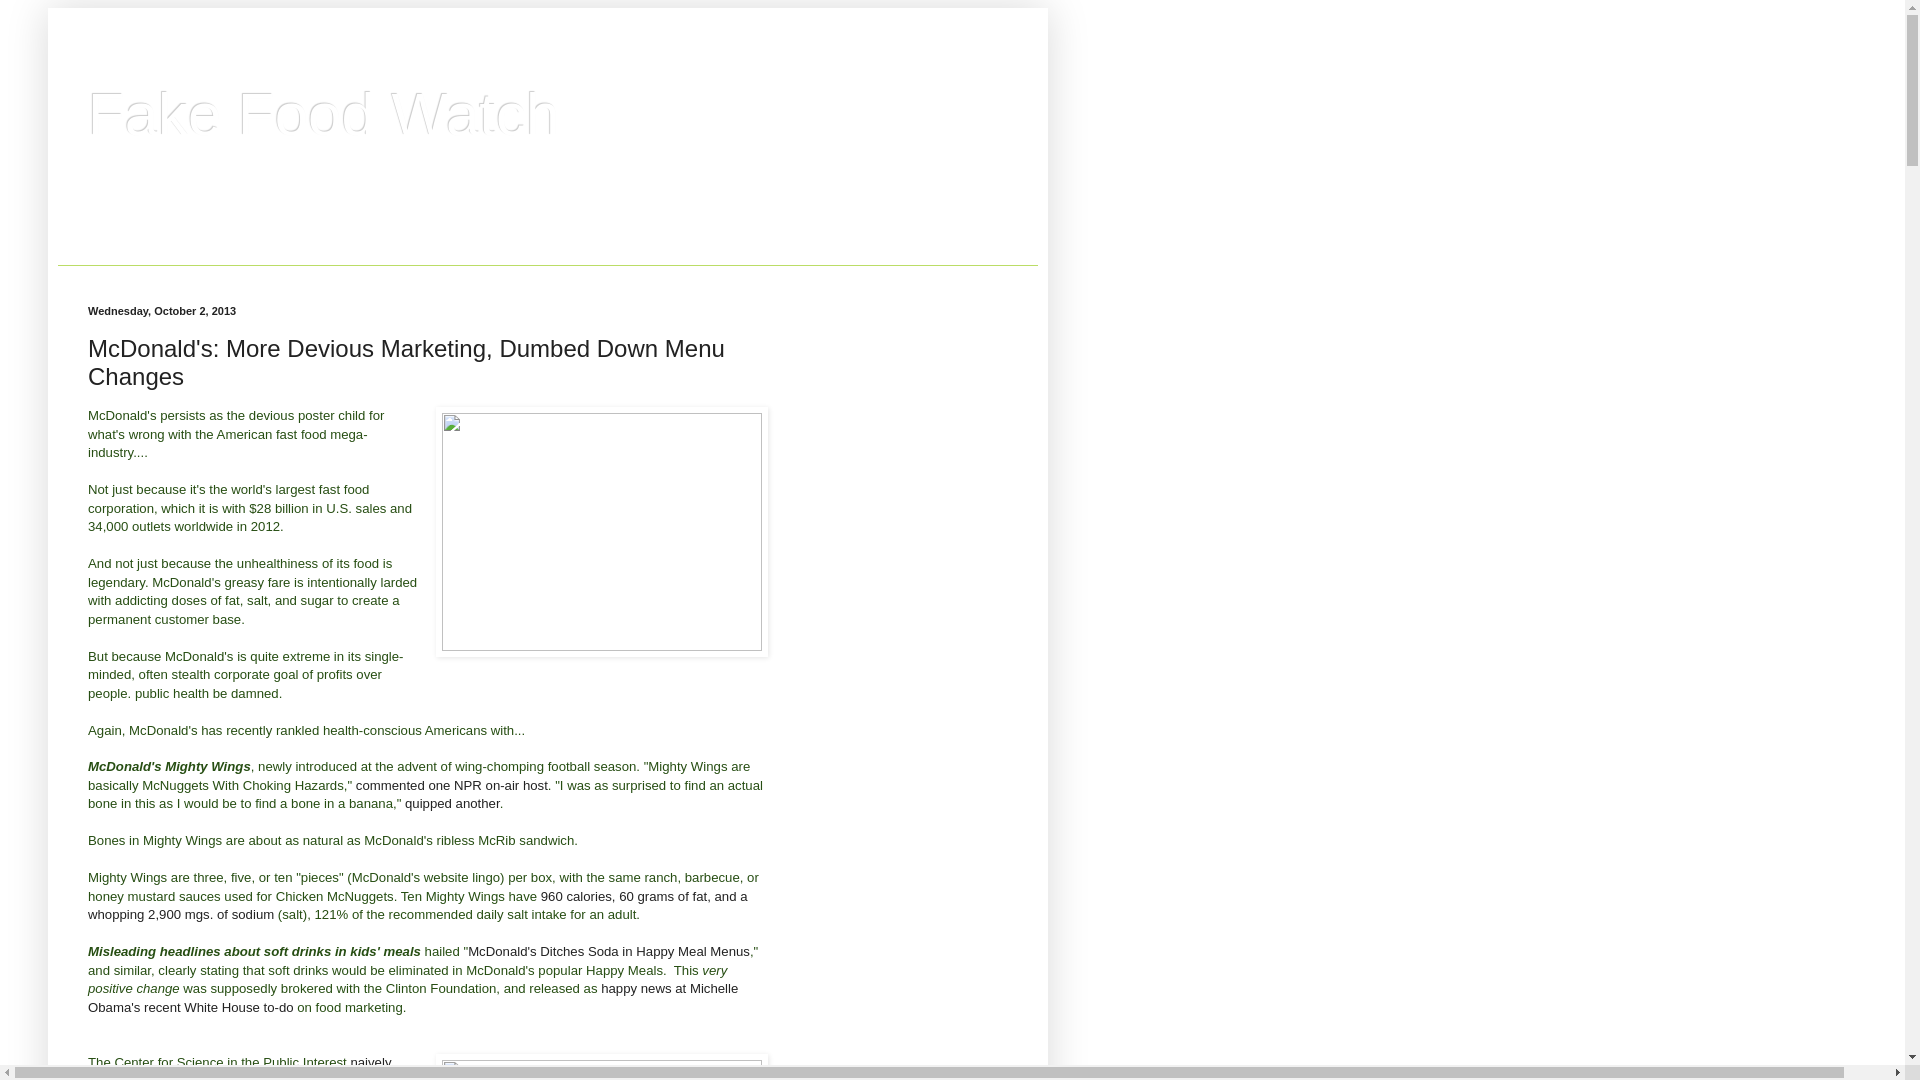  What do you see at coordinates (240, 1068) in the screenshot?
I see `naively penned` at bounding box center [240, 1068].